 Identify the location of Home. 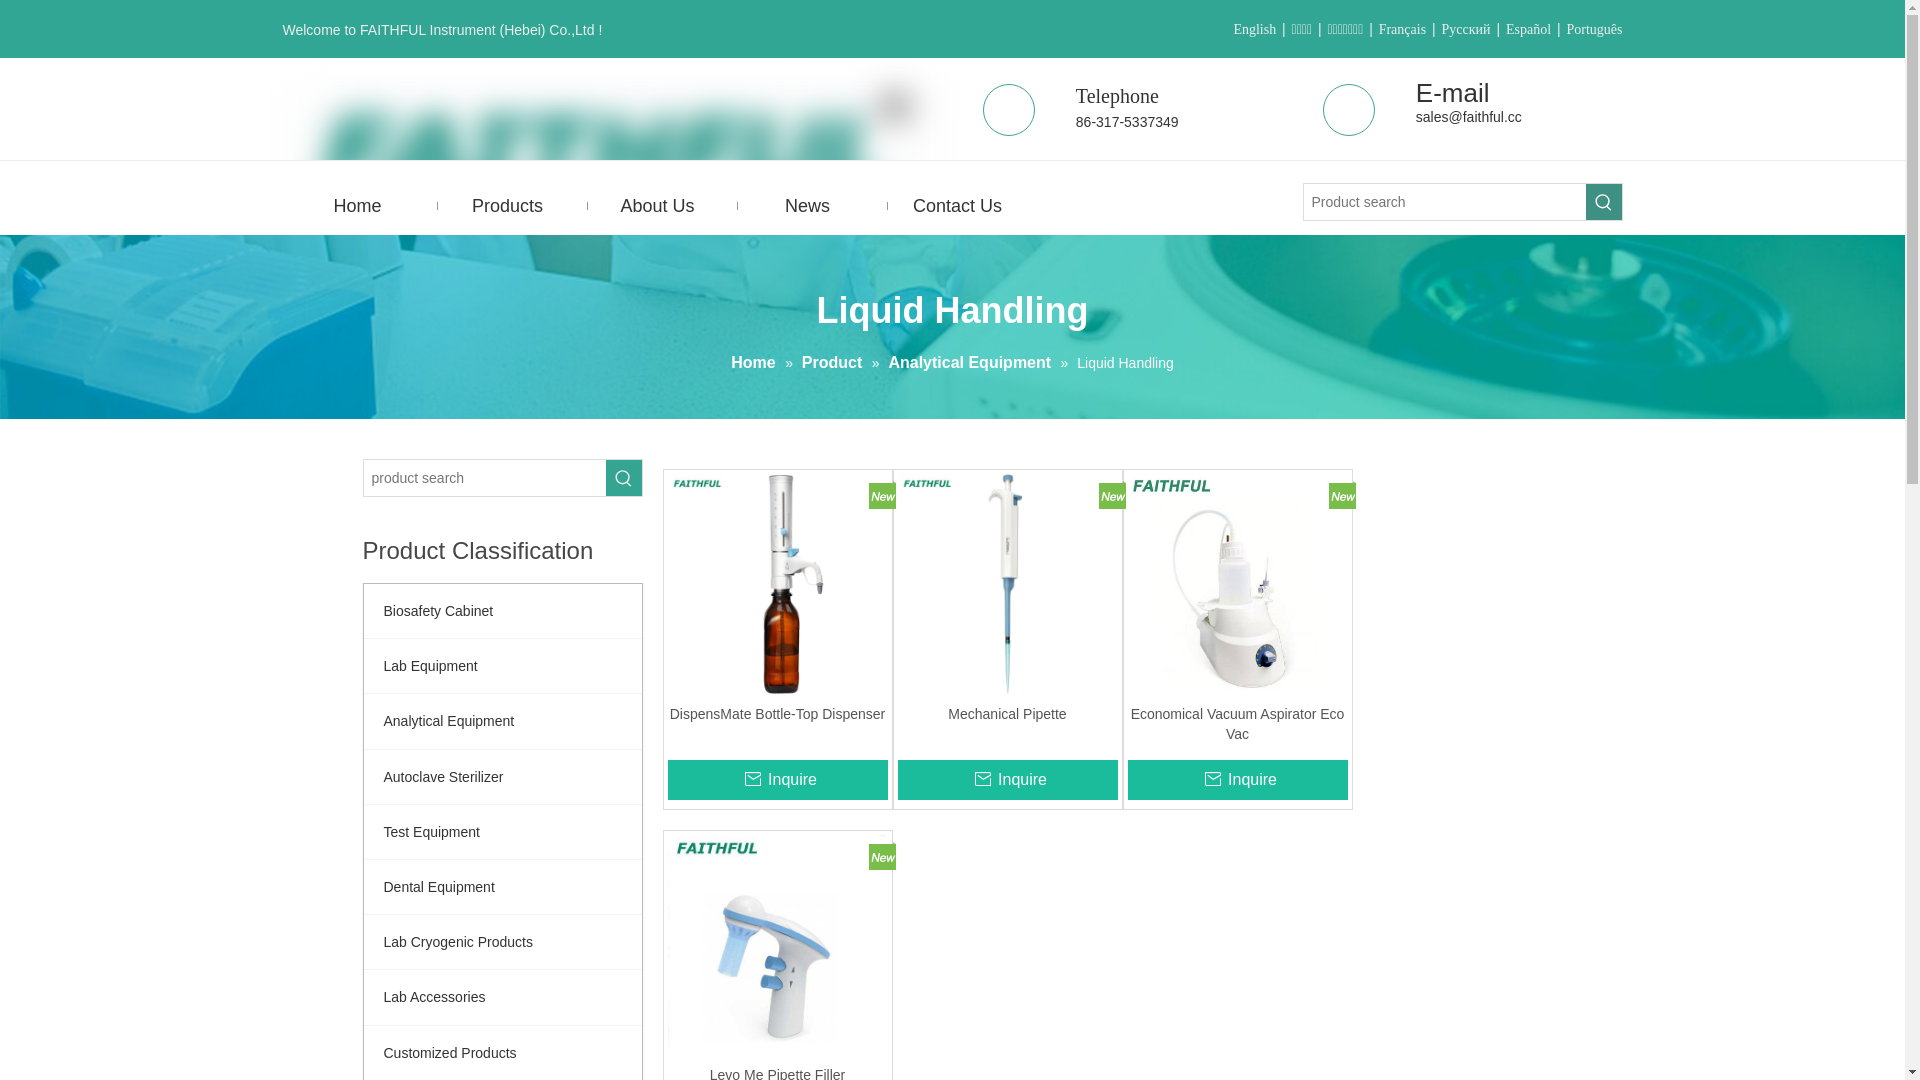
(756, 362).